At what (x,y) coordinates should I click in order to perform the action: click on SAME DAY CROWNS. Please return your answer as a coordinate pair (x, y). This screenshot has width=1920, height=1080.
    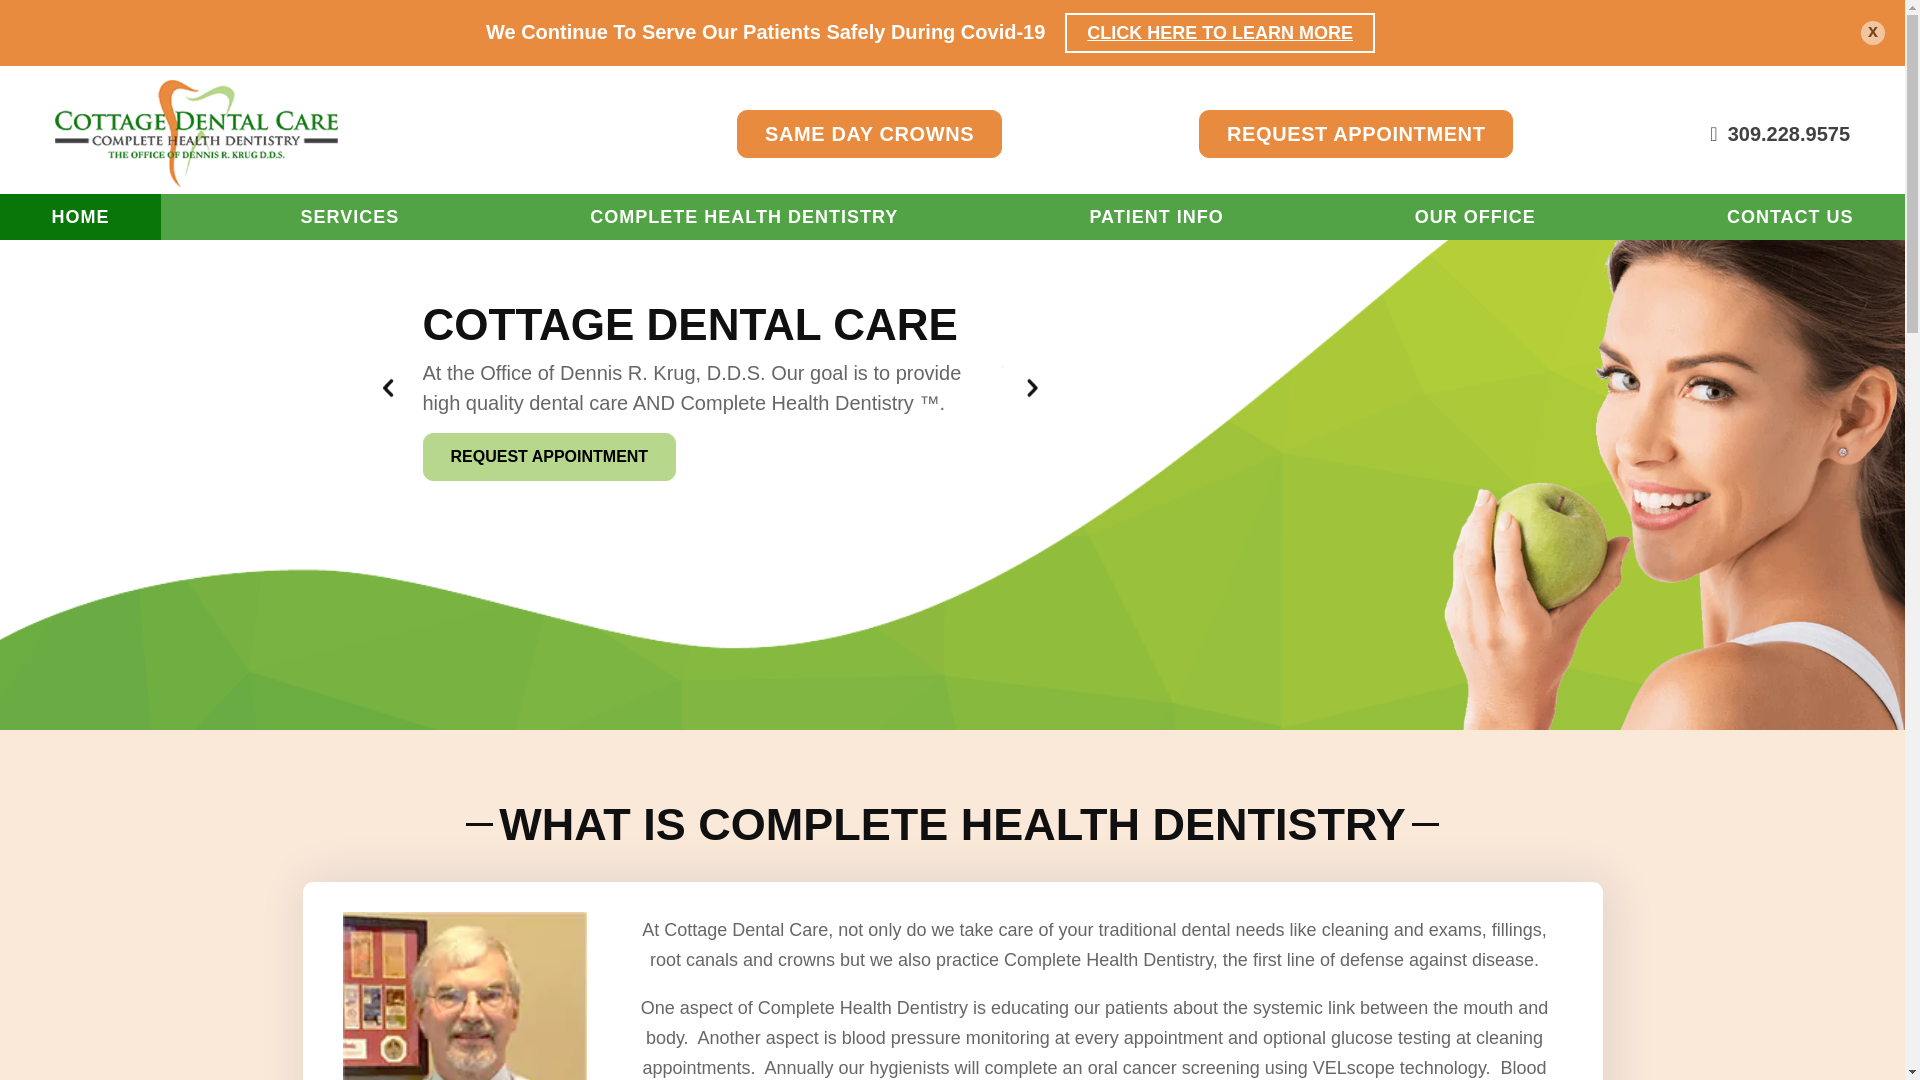
    Looking at the image, I should click on (870, 134).